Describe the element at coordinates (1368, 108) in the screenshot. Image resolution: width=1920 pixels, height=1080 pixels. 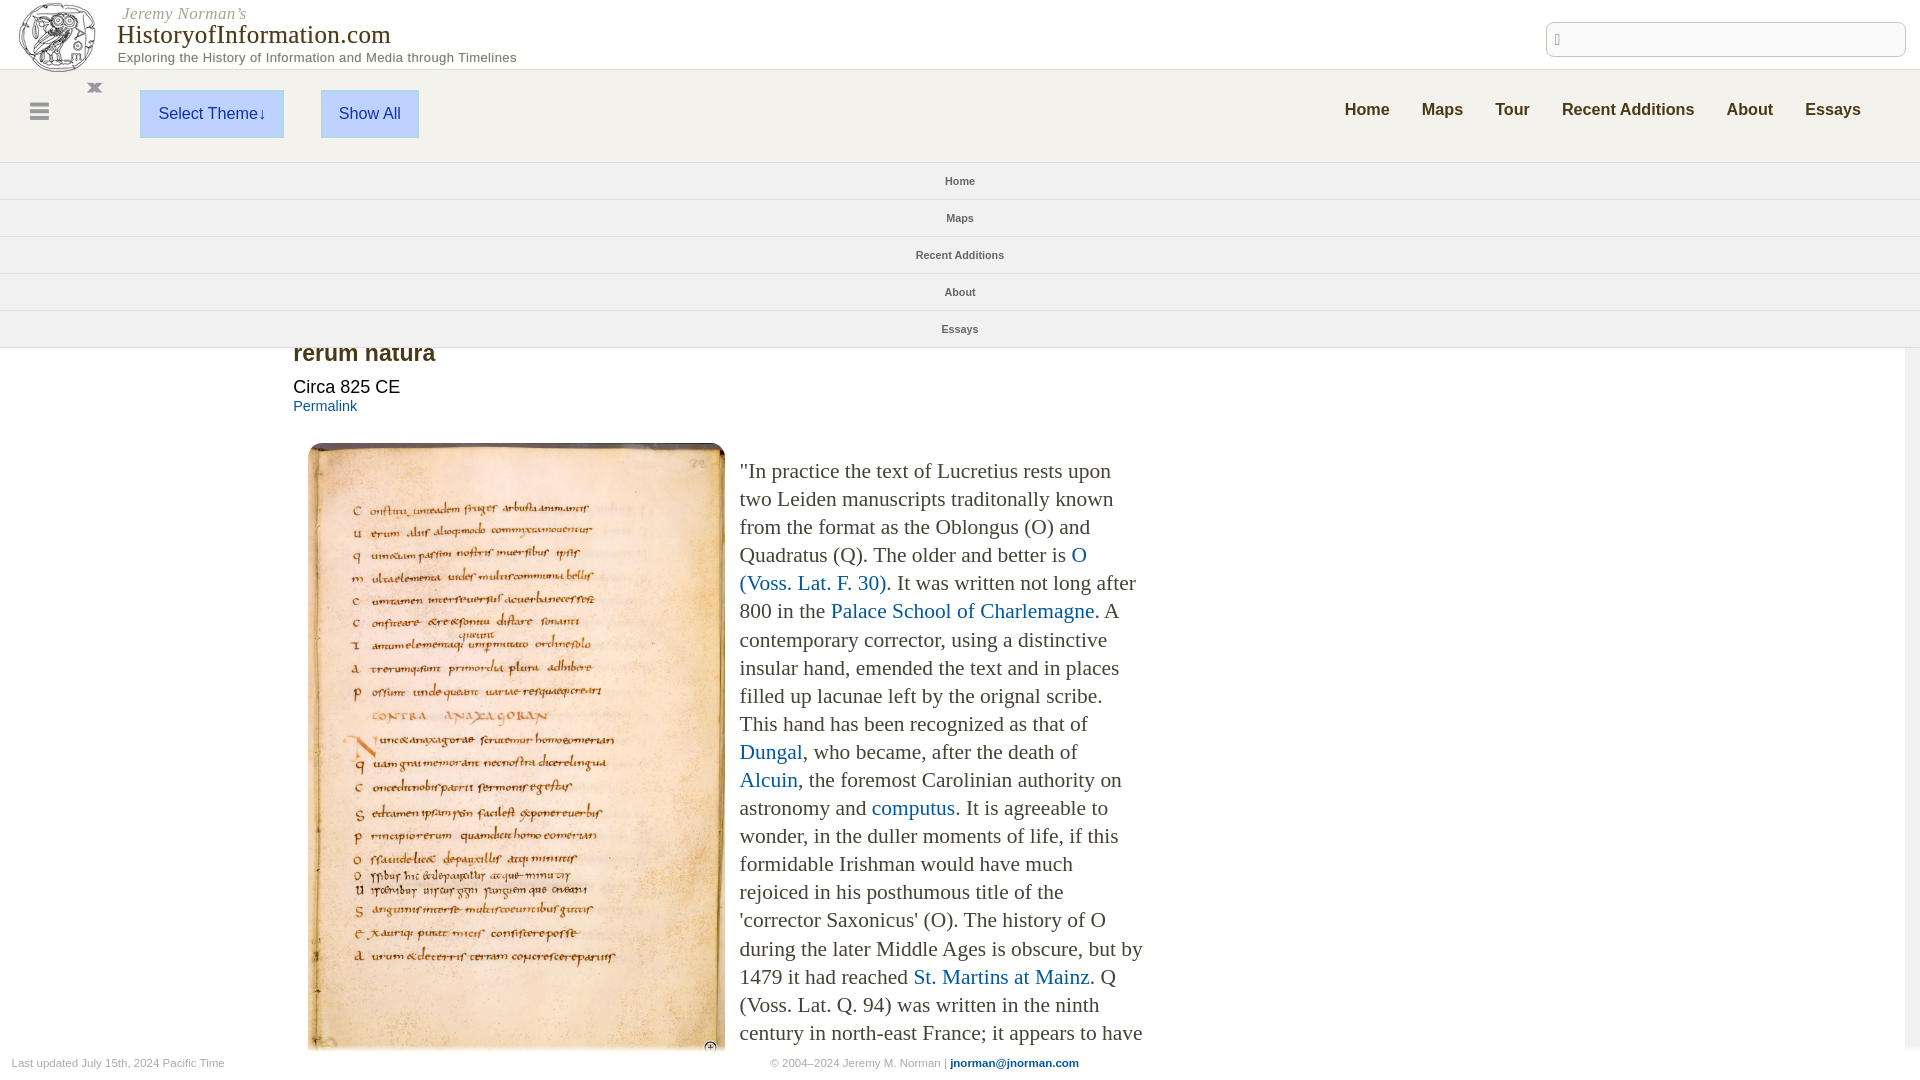
I see `Home` at that location.